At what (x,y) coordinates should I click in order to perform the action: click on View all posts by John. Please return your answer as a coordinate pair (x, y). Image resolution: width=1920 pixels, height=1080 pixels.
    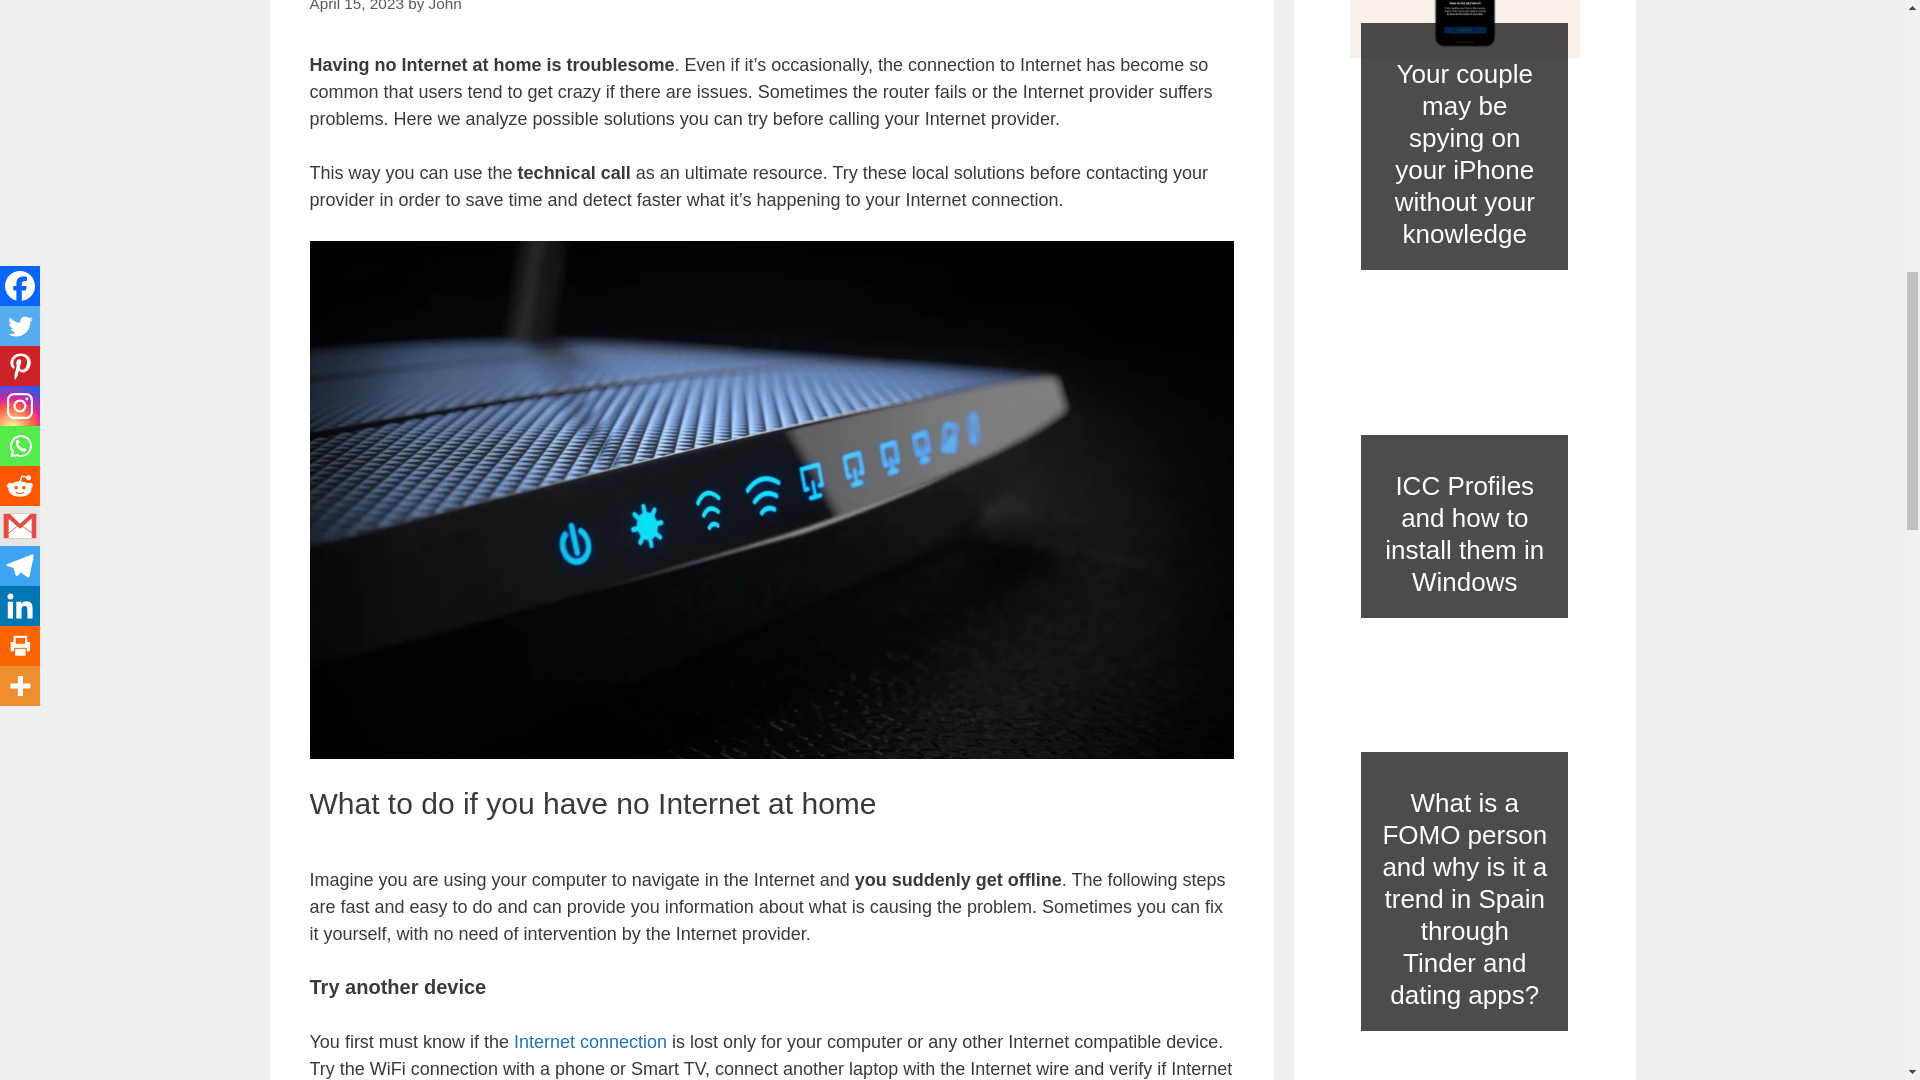
    Looking at the image, I should click on (445, 6).